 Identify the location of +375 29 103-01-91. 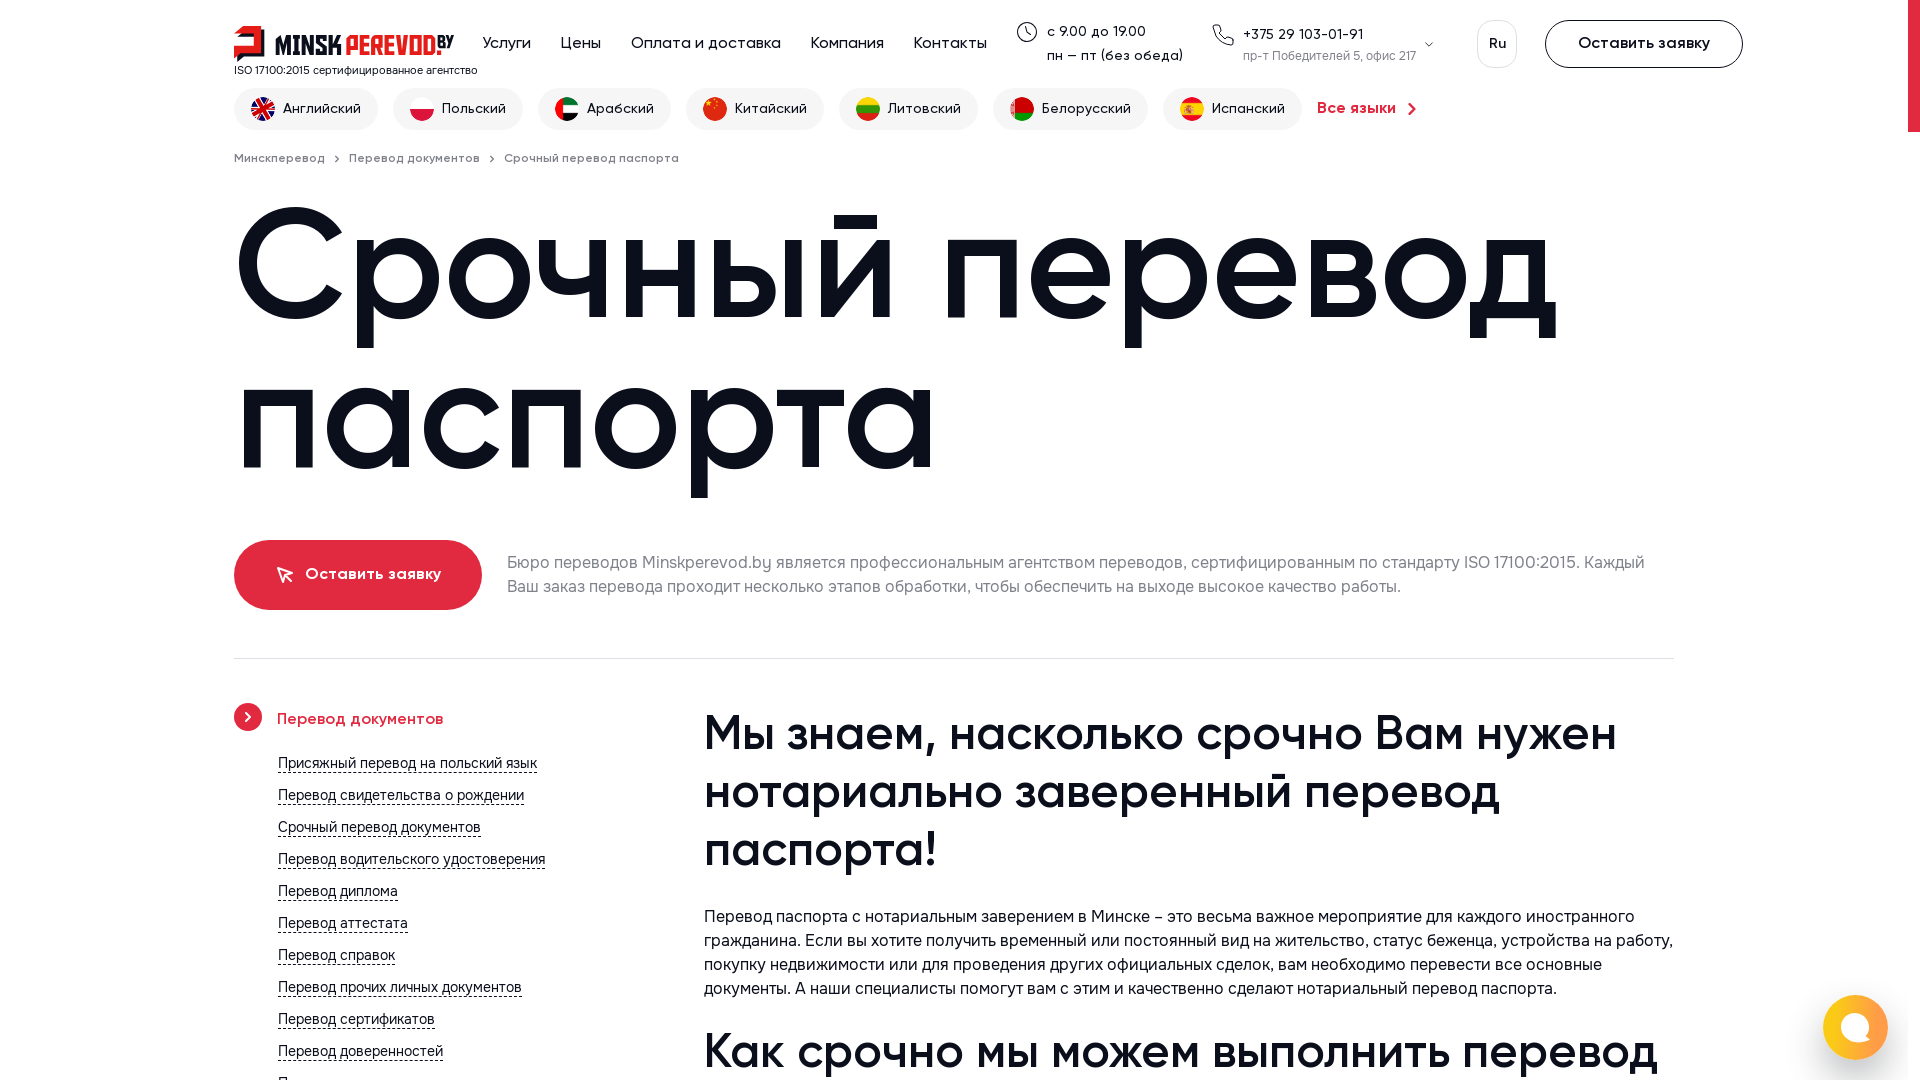
(1303, 35).